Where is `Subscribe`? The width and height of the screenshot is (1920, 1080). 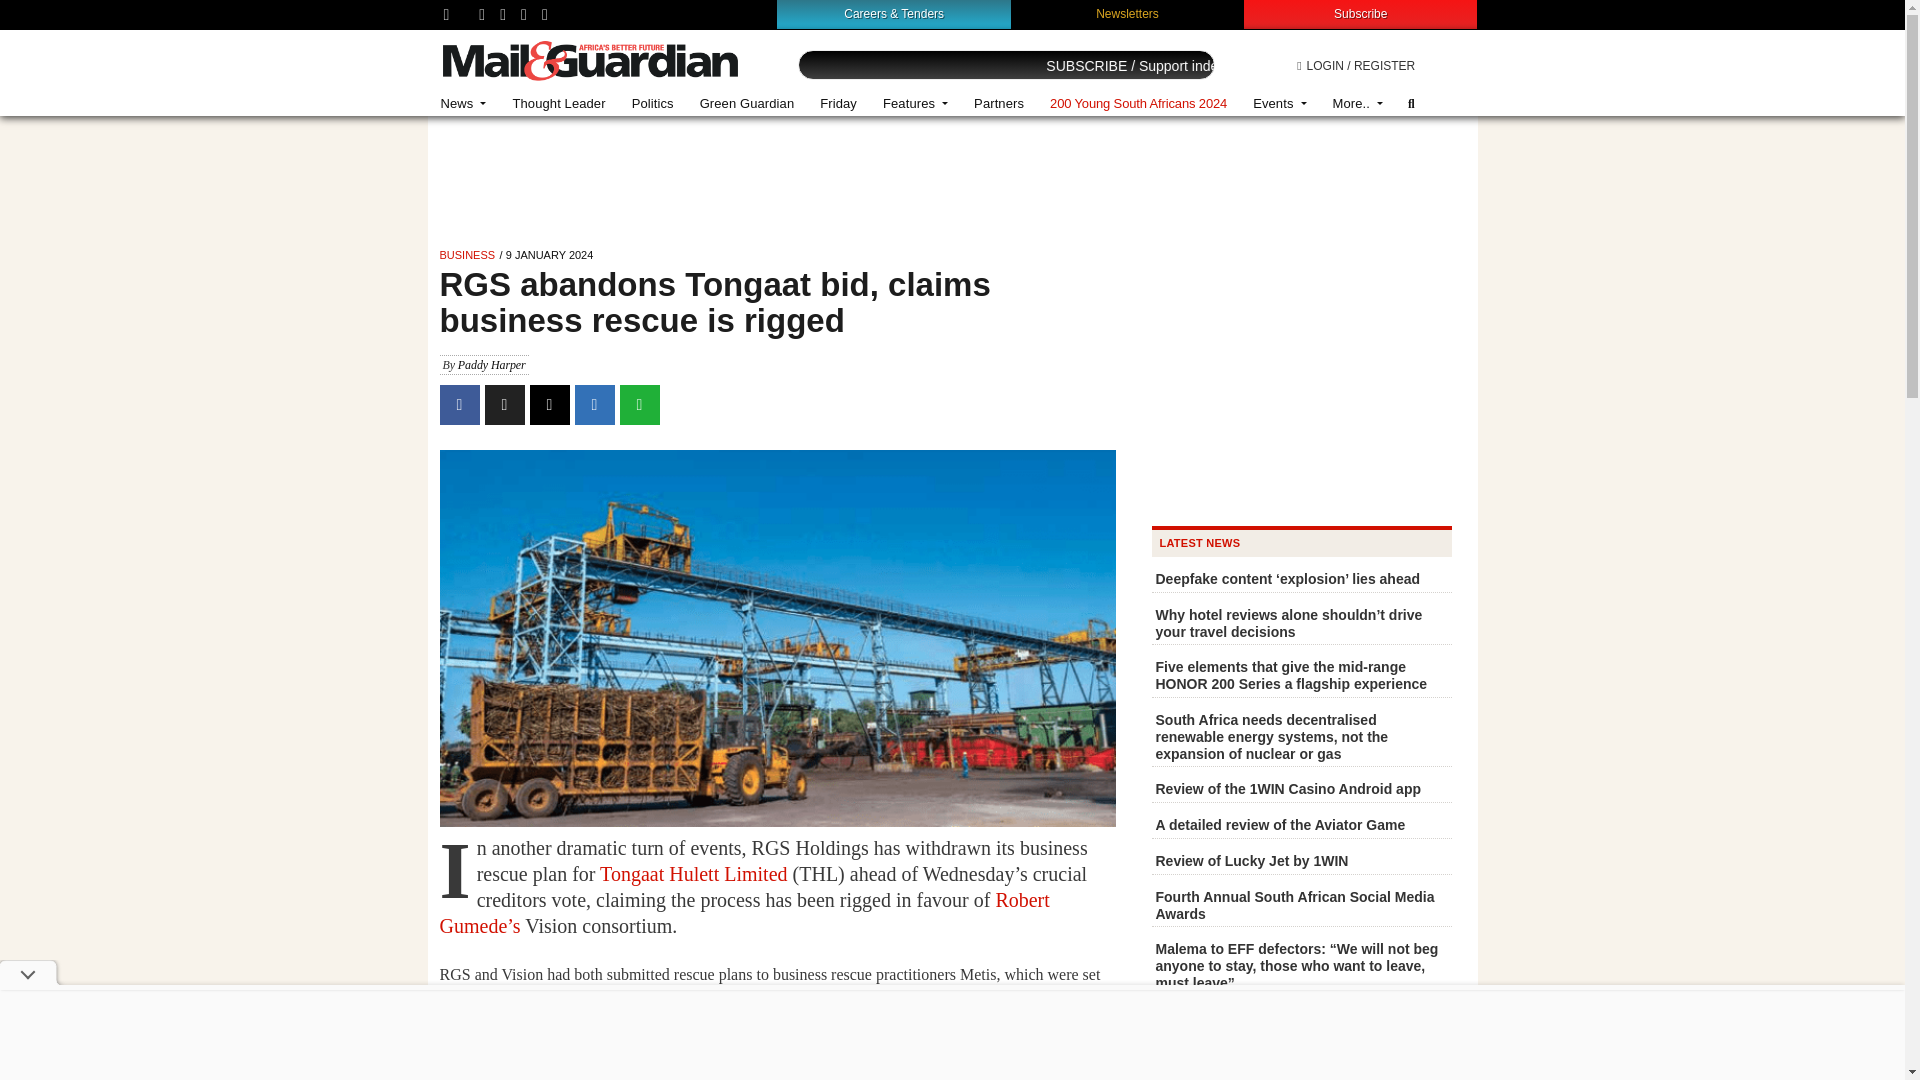
Subscribe is located at coordinates (1360, 13).